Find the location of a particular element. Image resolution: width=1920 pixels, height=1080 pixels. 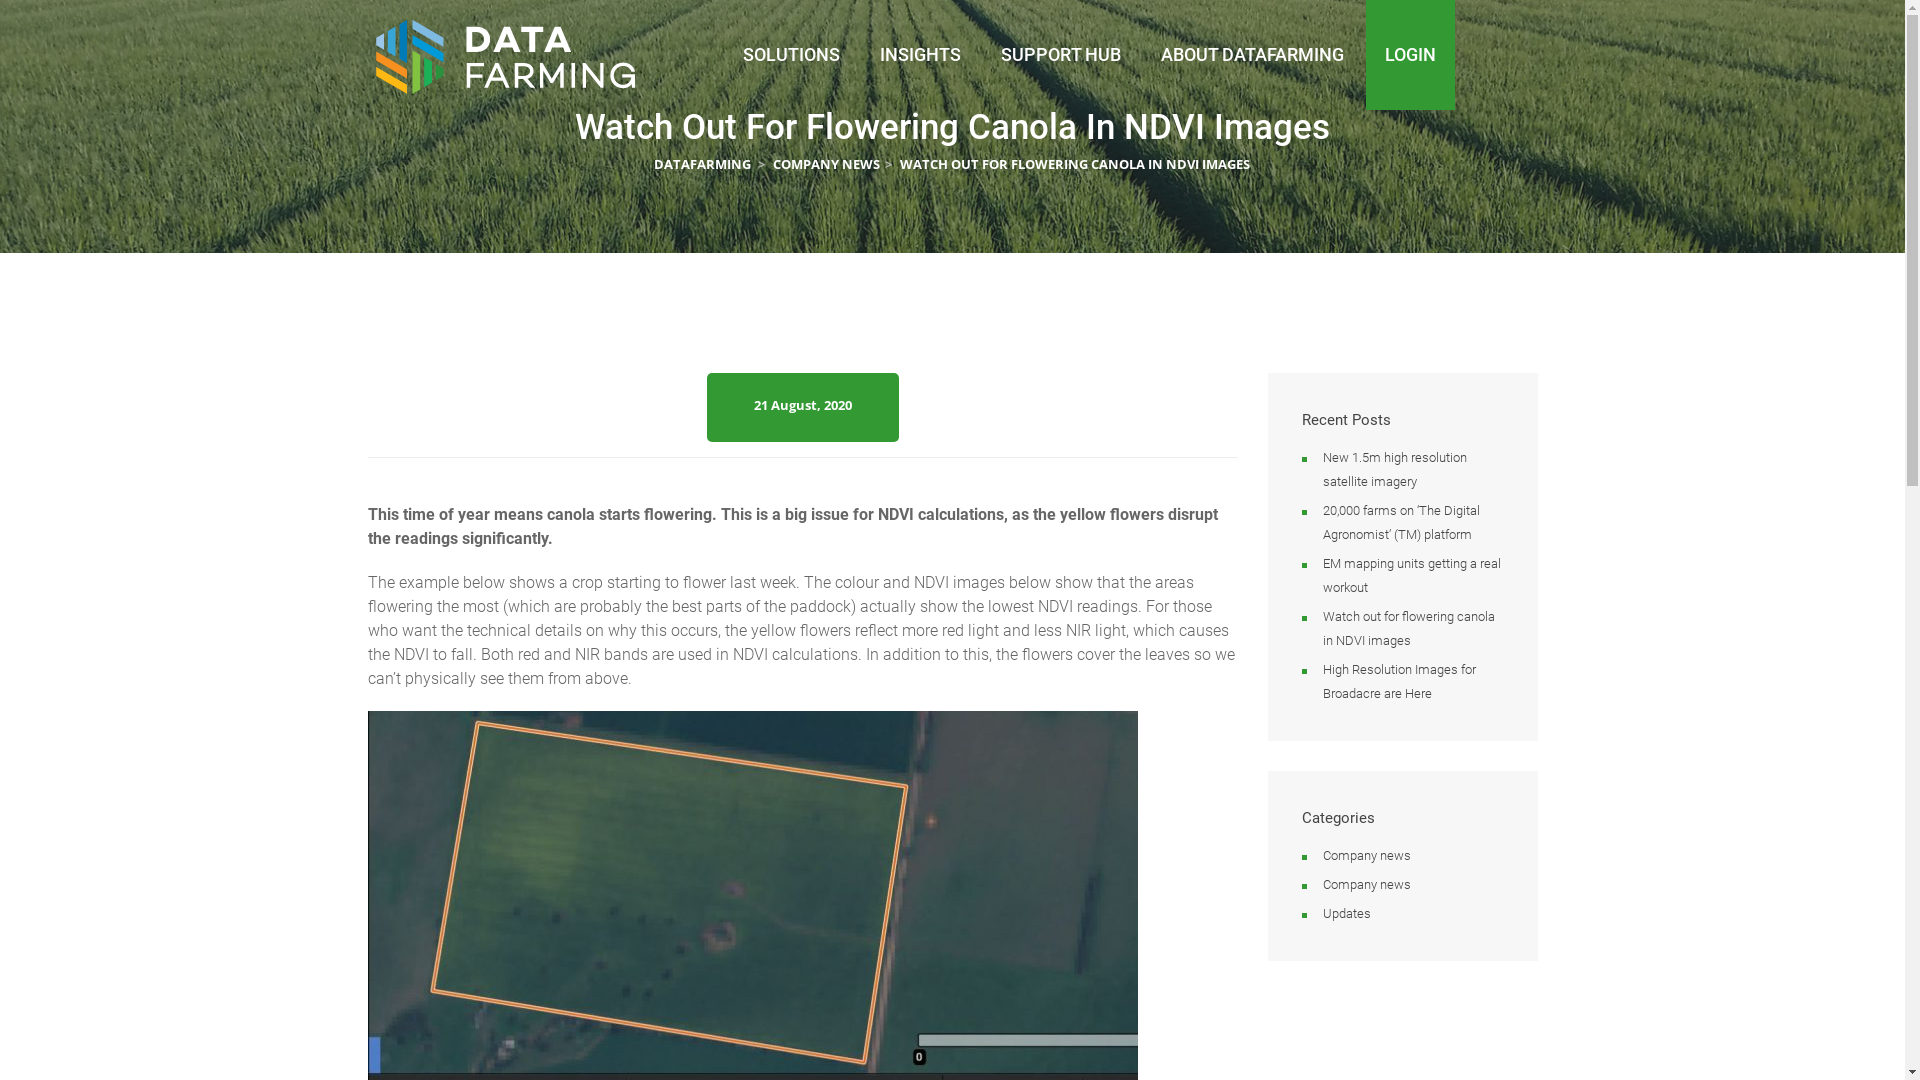

0 comments is located at coordinates (860, 414).